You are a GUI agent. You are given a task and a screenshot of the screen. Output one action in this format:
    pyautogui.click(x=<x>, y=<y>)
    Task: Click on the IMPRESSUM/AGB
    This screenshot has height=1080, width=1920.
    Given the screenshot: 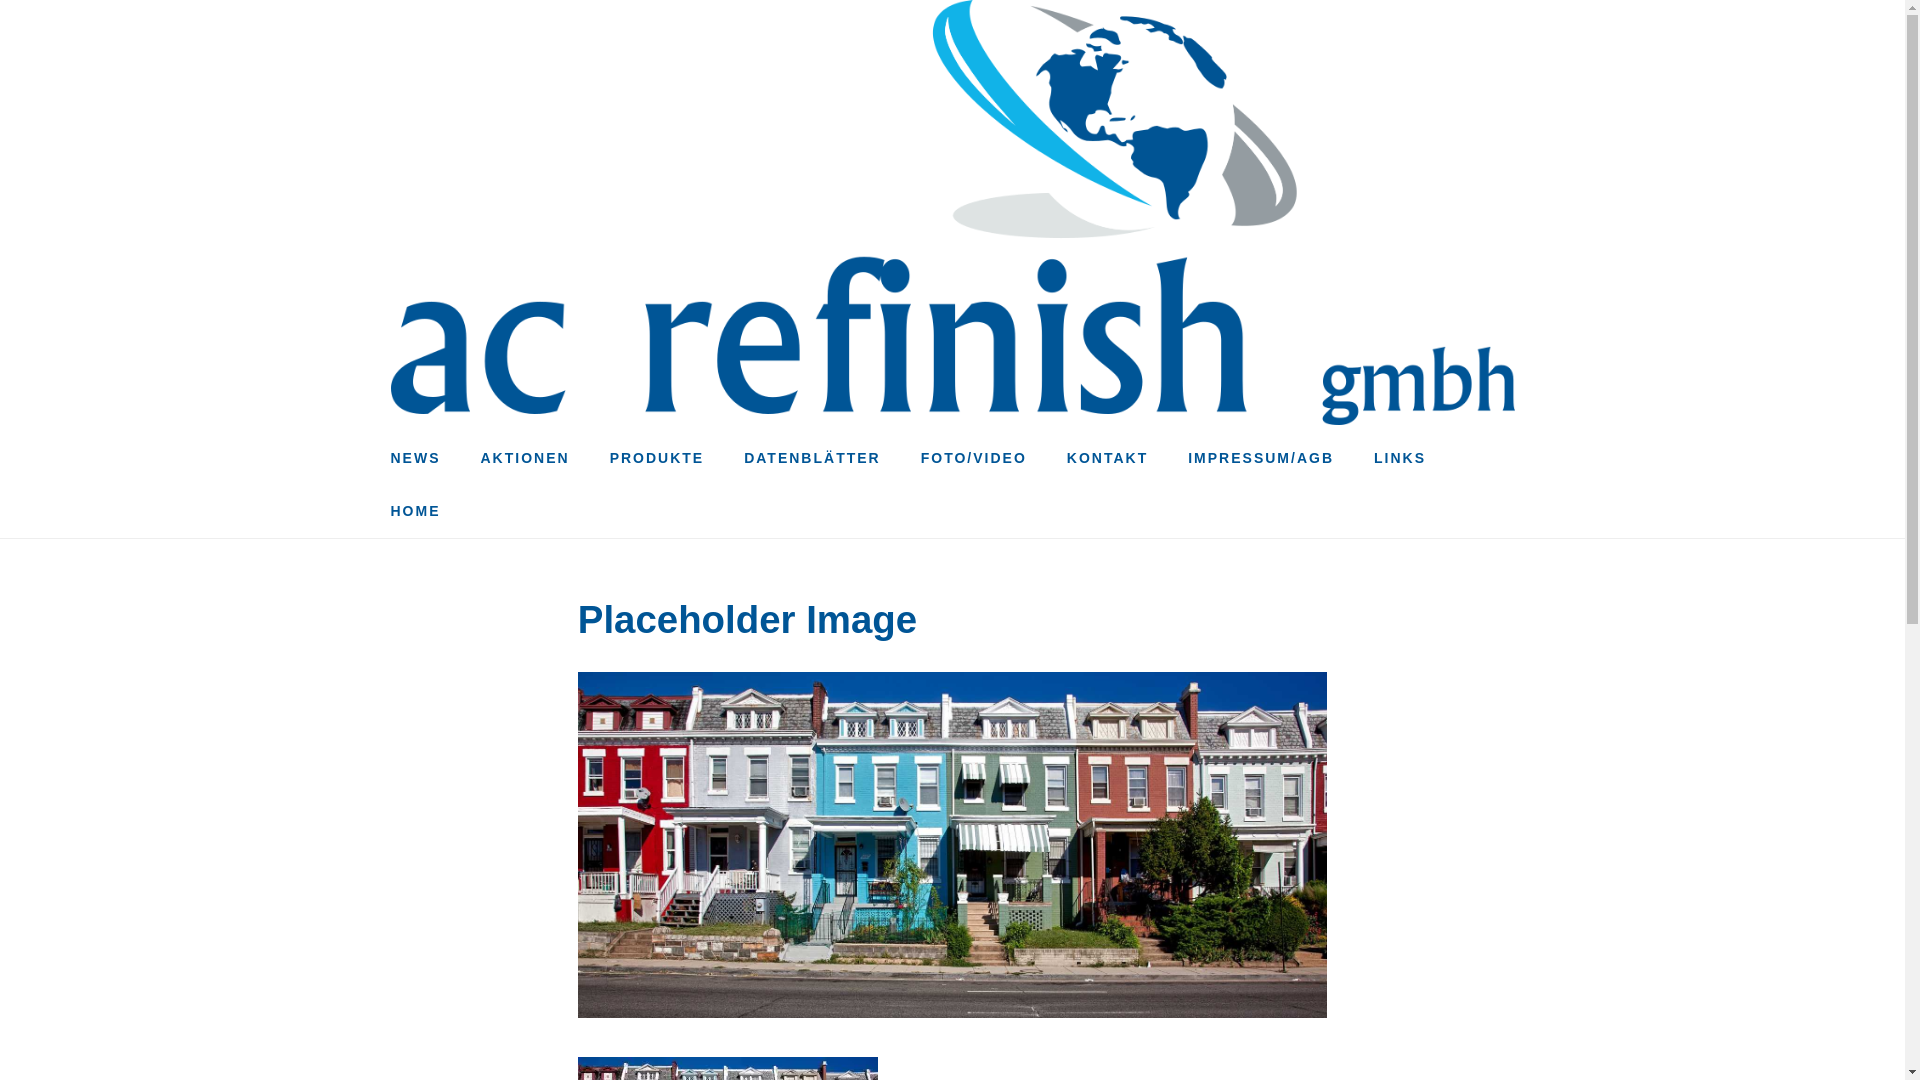 What is the action you would take?
    pyautogui.click(x=1261, y=458)
    